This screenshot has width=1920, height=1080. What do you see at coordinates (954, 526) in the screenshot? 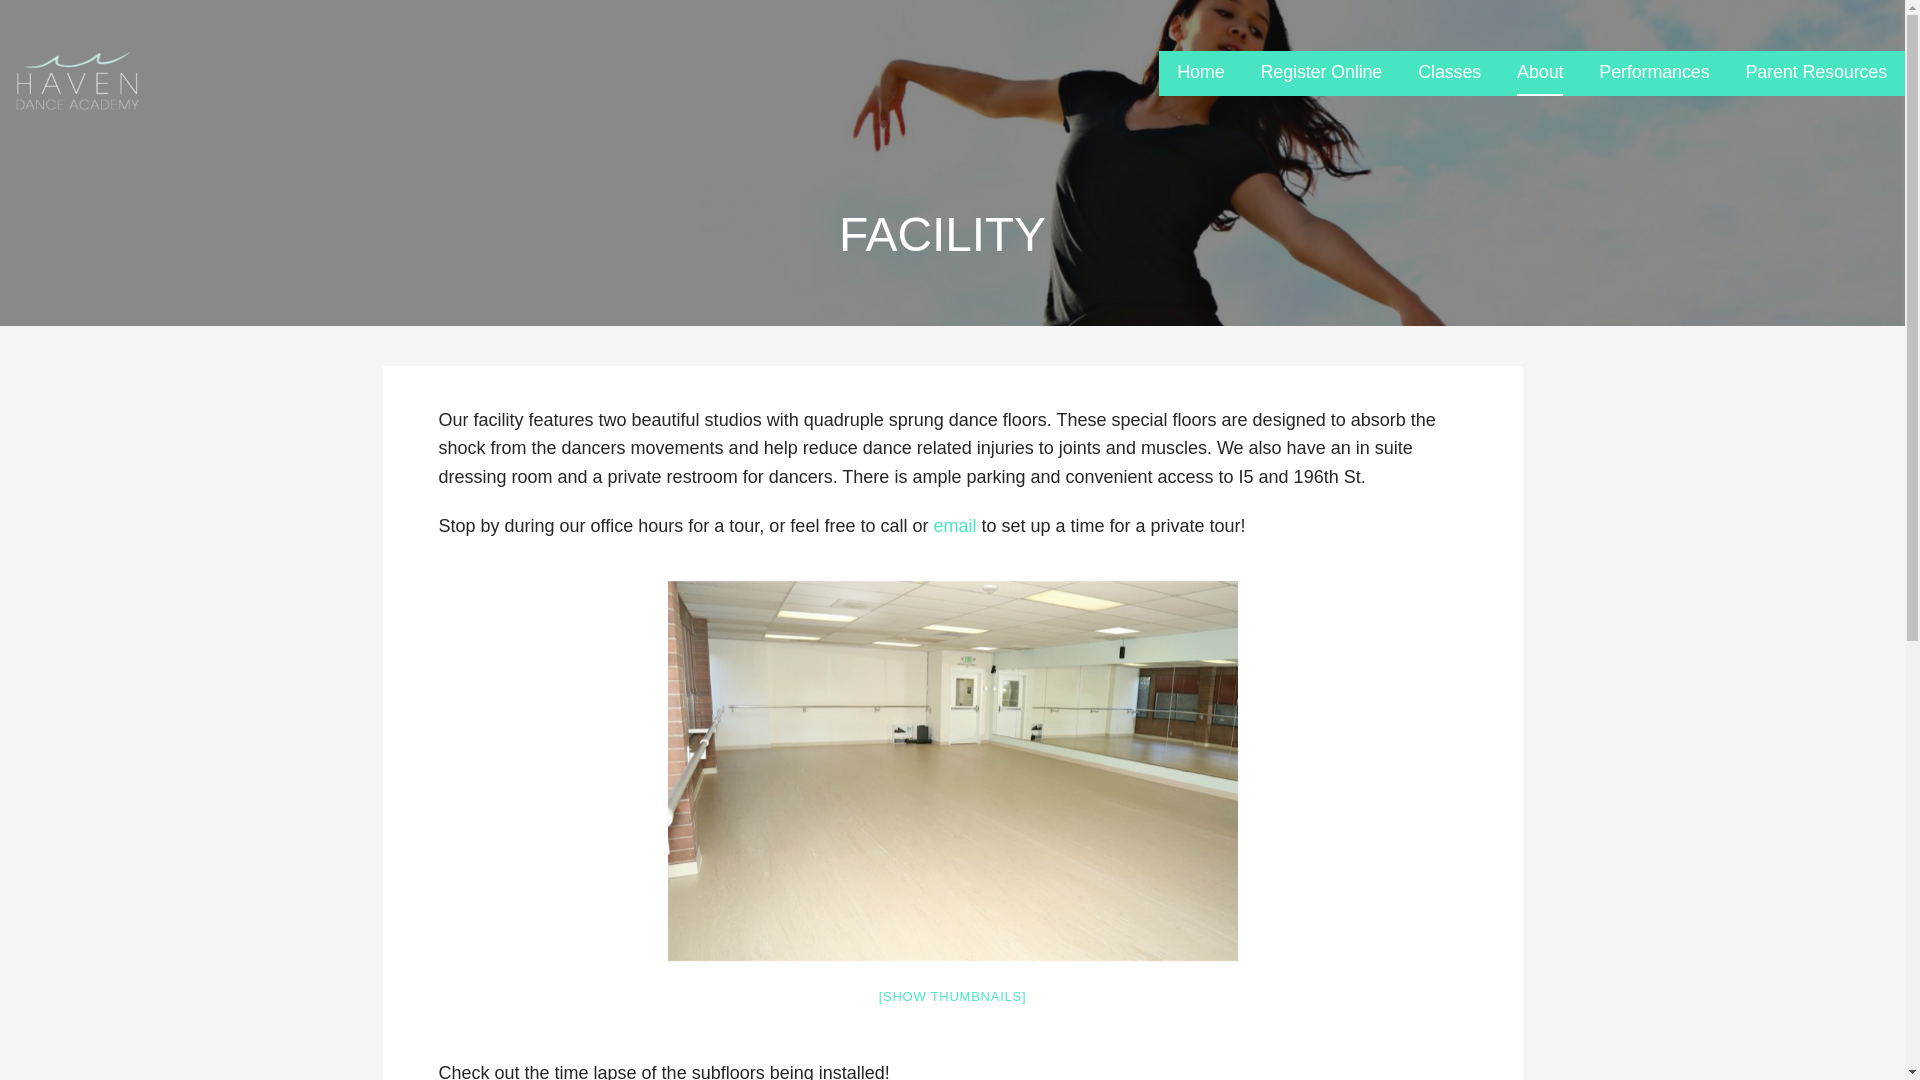
I see `email` at bounding box center [954, 526].